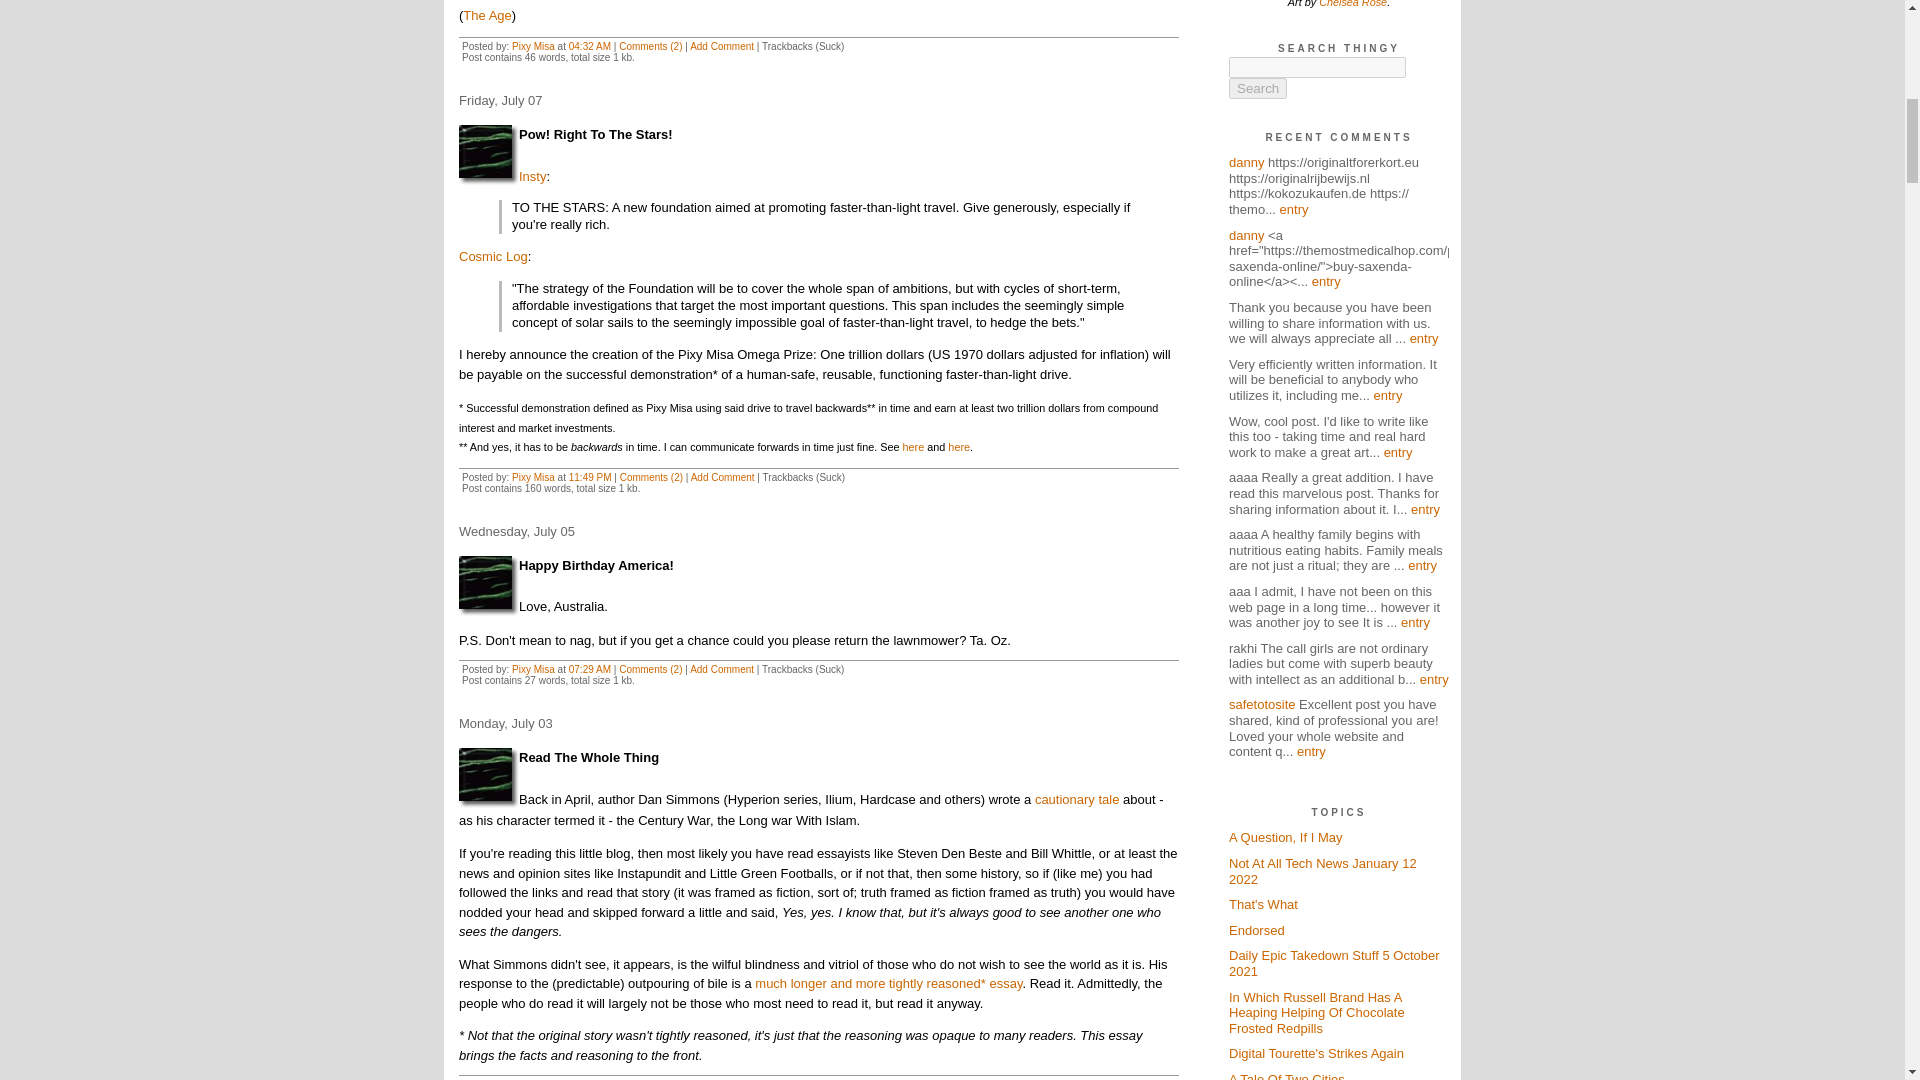 The height and width of the screenshot is (1080, 1920). Describe the element at coordinates (1257, 88) in the screenshot. I see `Search` at that location.